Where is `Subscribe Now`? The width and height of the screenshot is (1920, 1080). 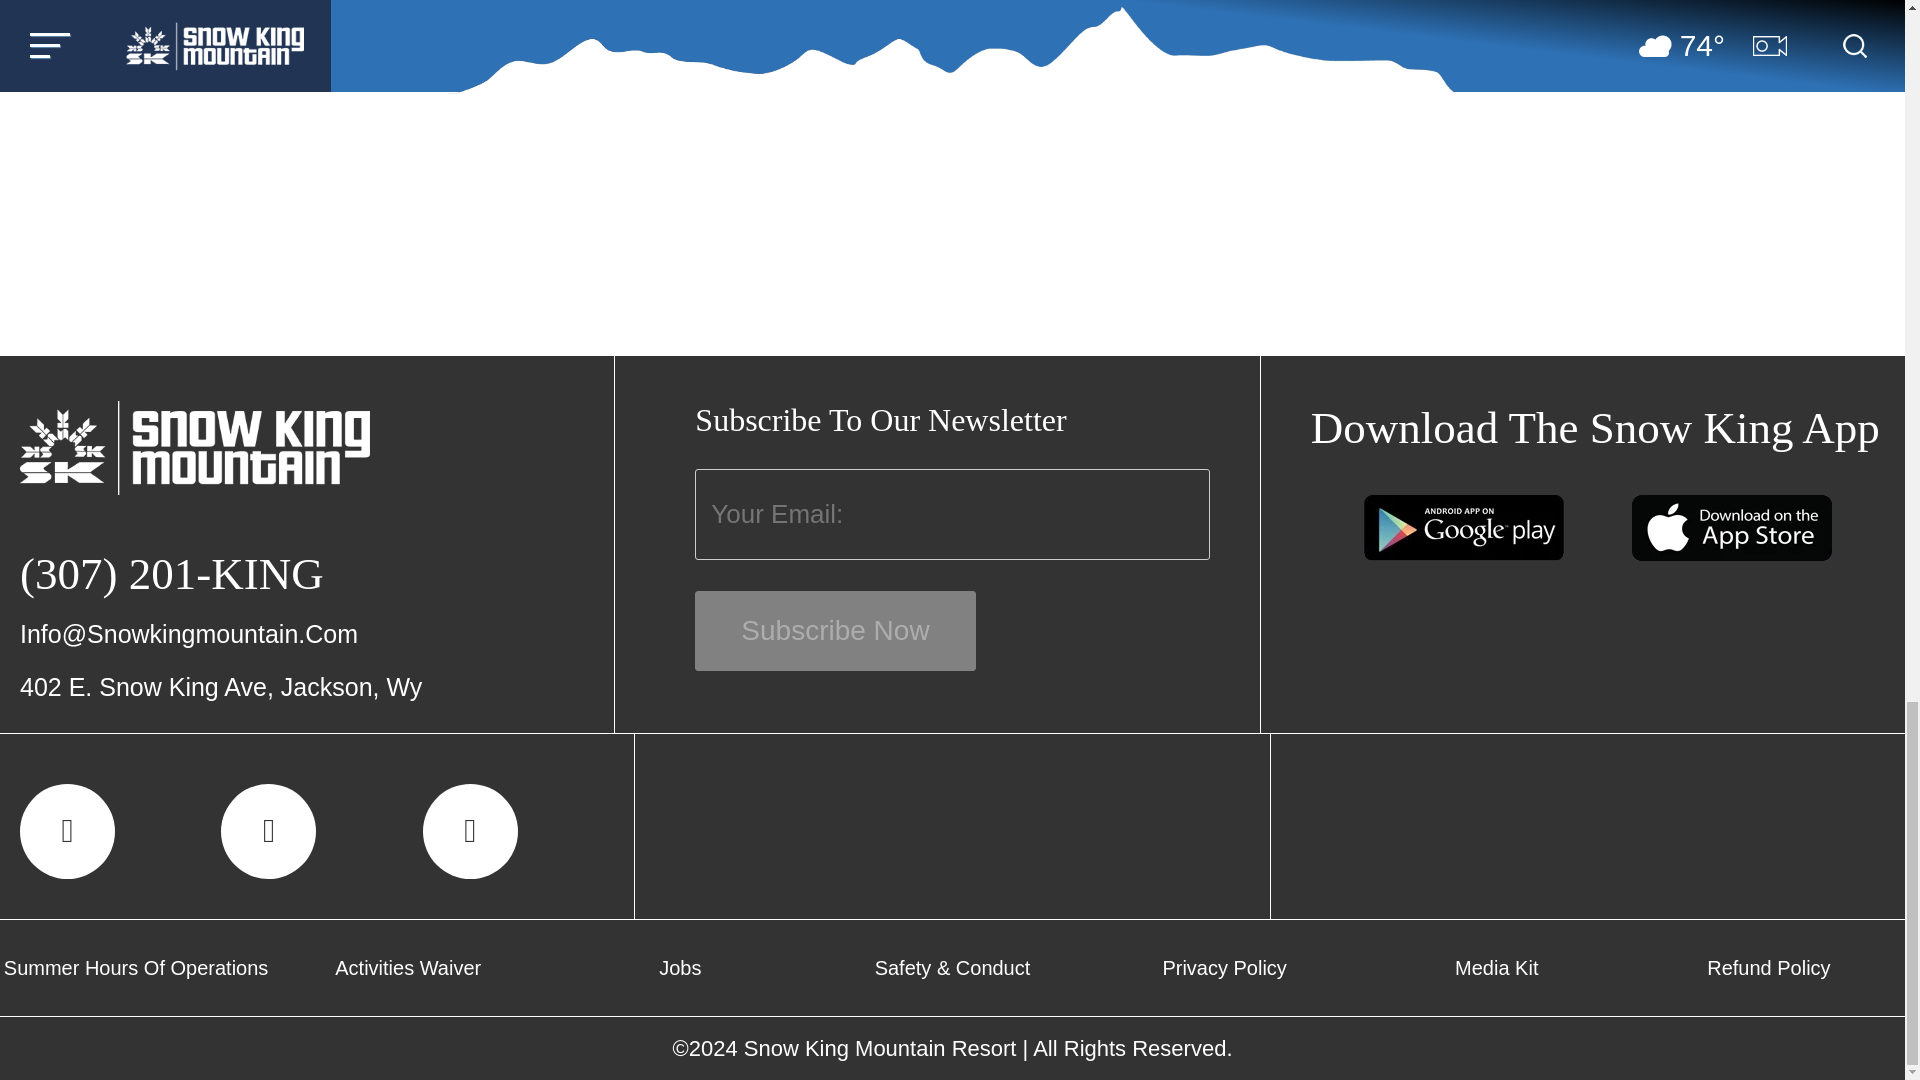 Subscribe Now is located at coordinates (835, 630).